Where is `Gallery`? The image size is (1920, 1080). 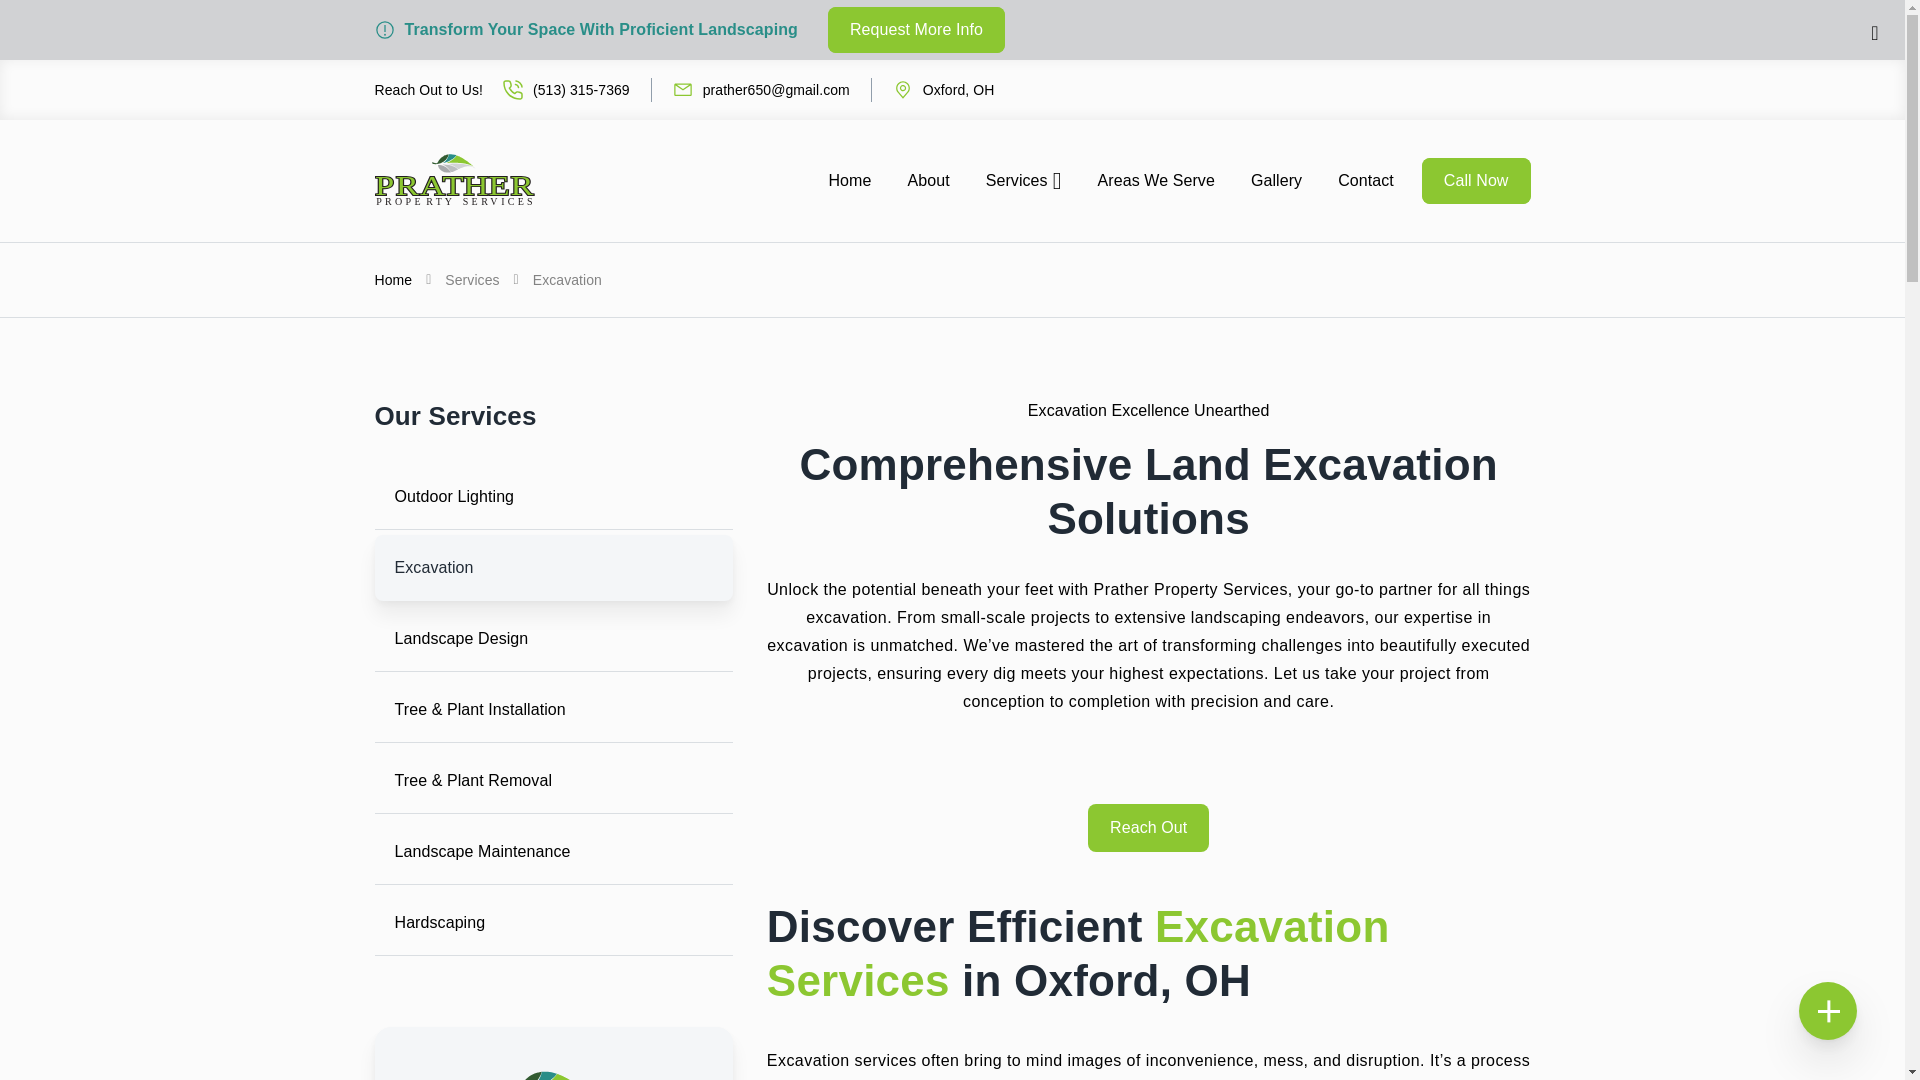
Gallery is located at coordinates (1276, 180).